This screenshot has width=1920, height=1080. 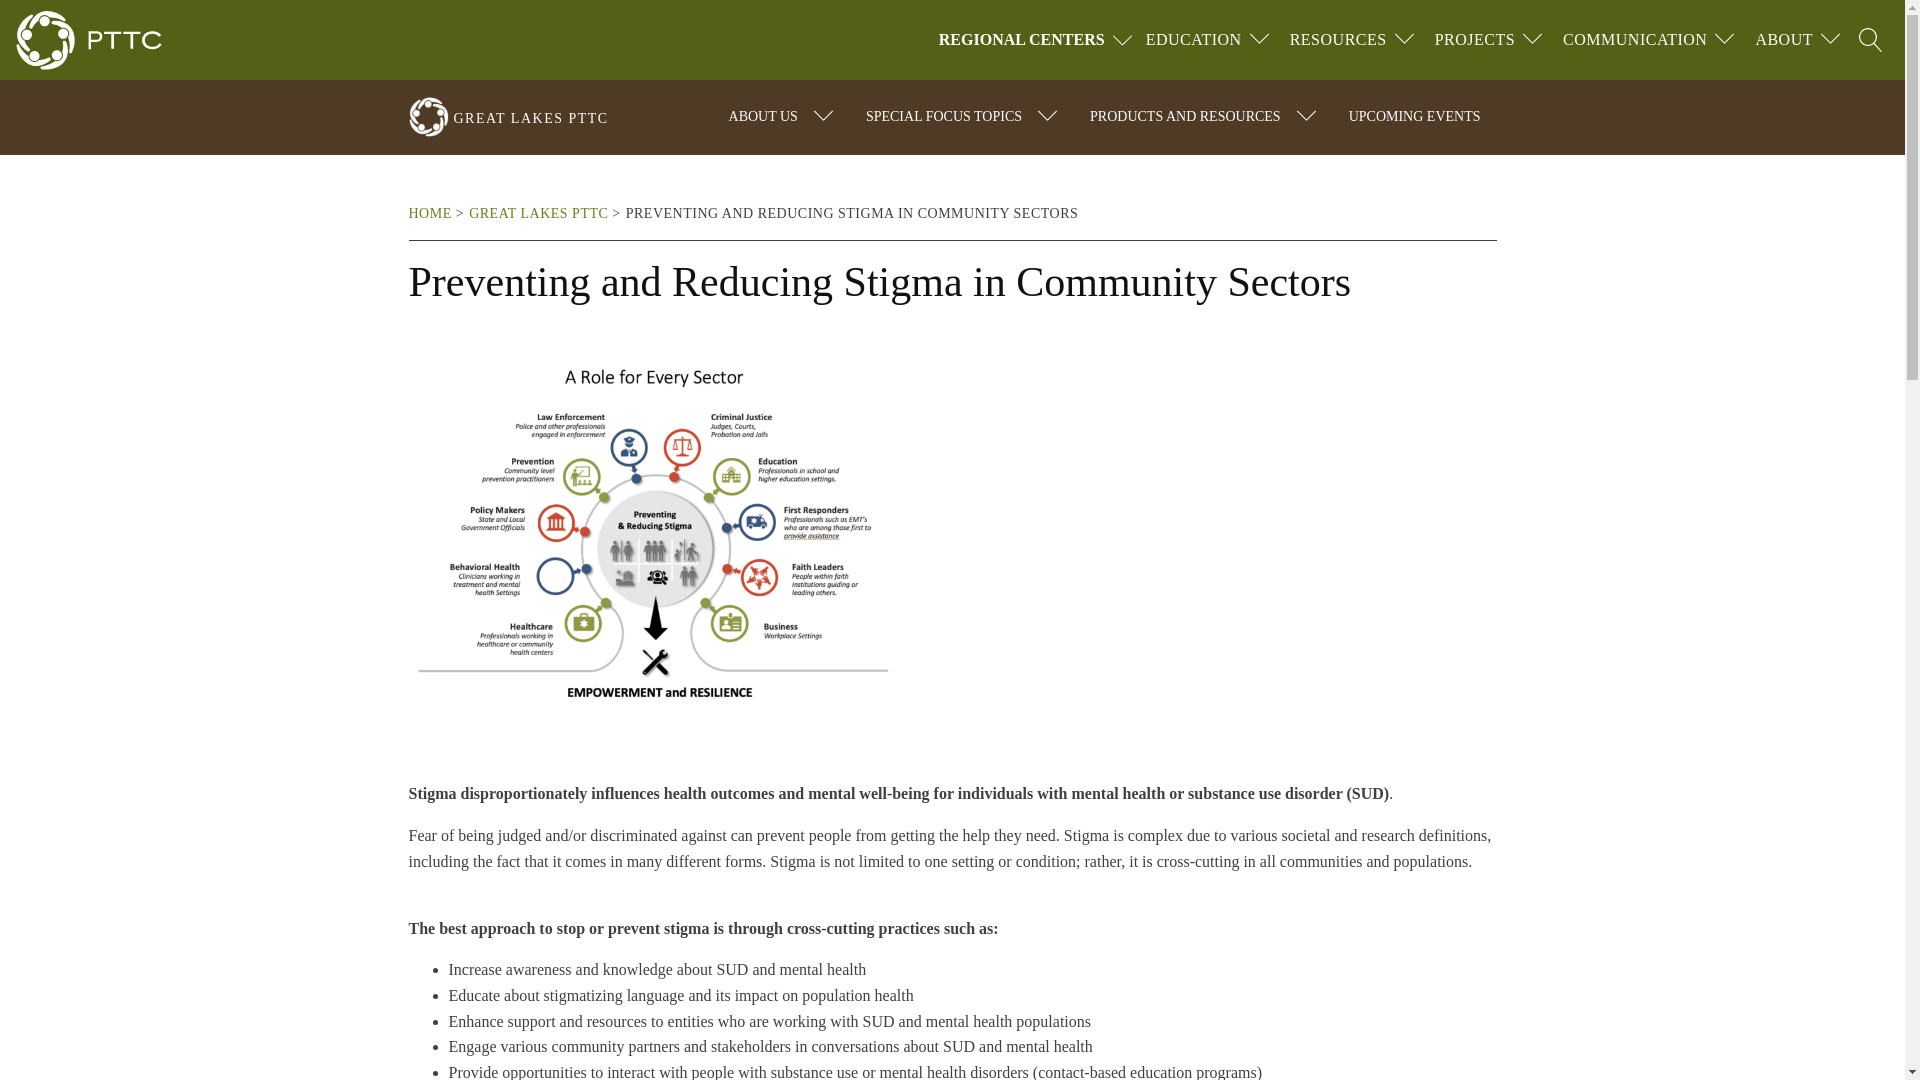 What do you see at coordinates (1194, 40) in the screenshot?
I see `EDUCATION` at bounding box center [1194, 40].